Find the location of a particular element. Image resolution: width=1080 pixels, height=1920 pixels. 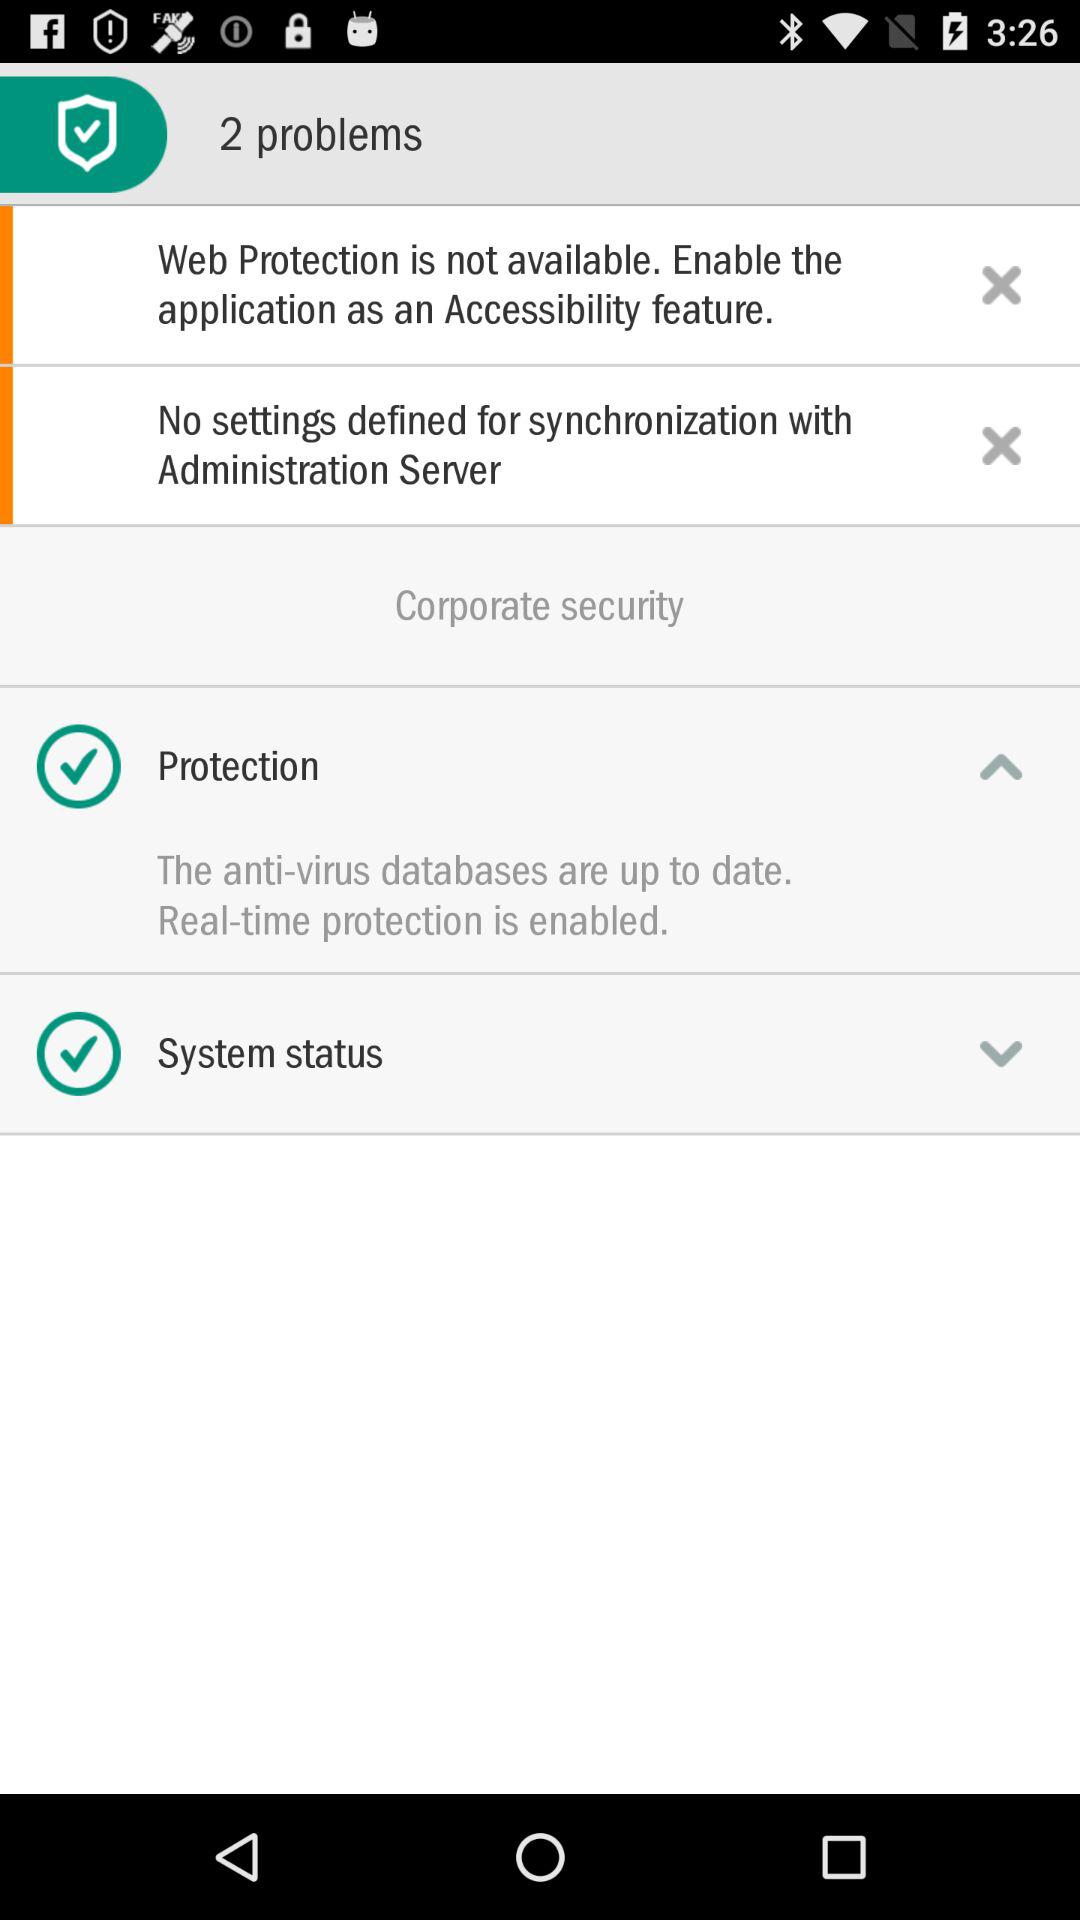

turn on item next to 2 problems is located at coordinates (84, 134).